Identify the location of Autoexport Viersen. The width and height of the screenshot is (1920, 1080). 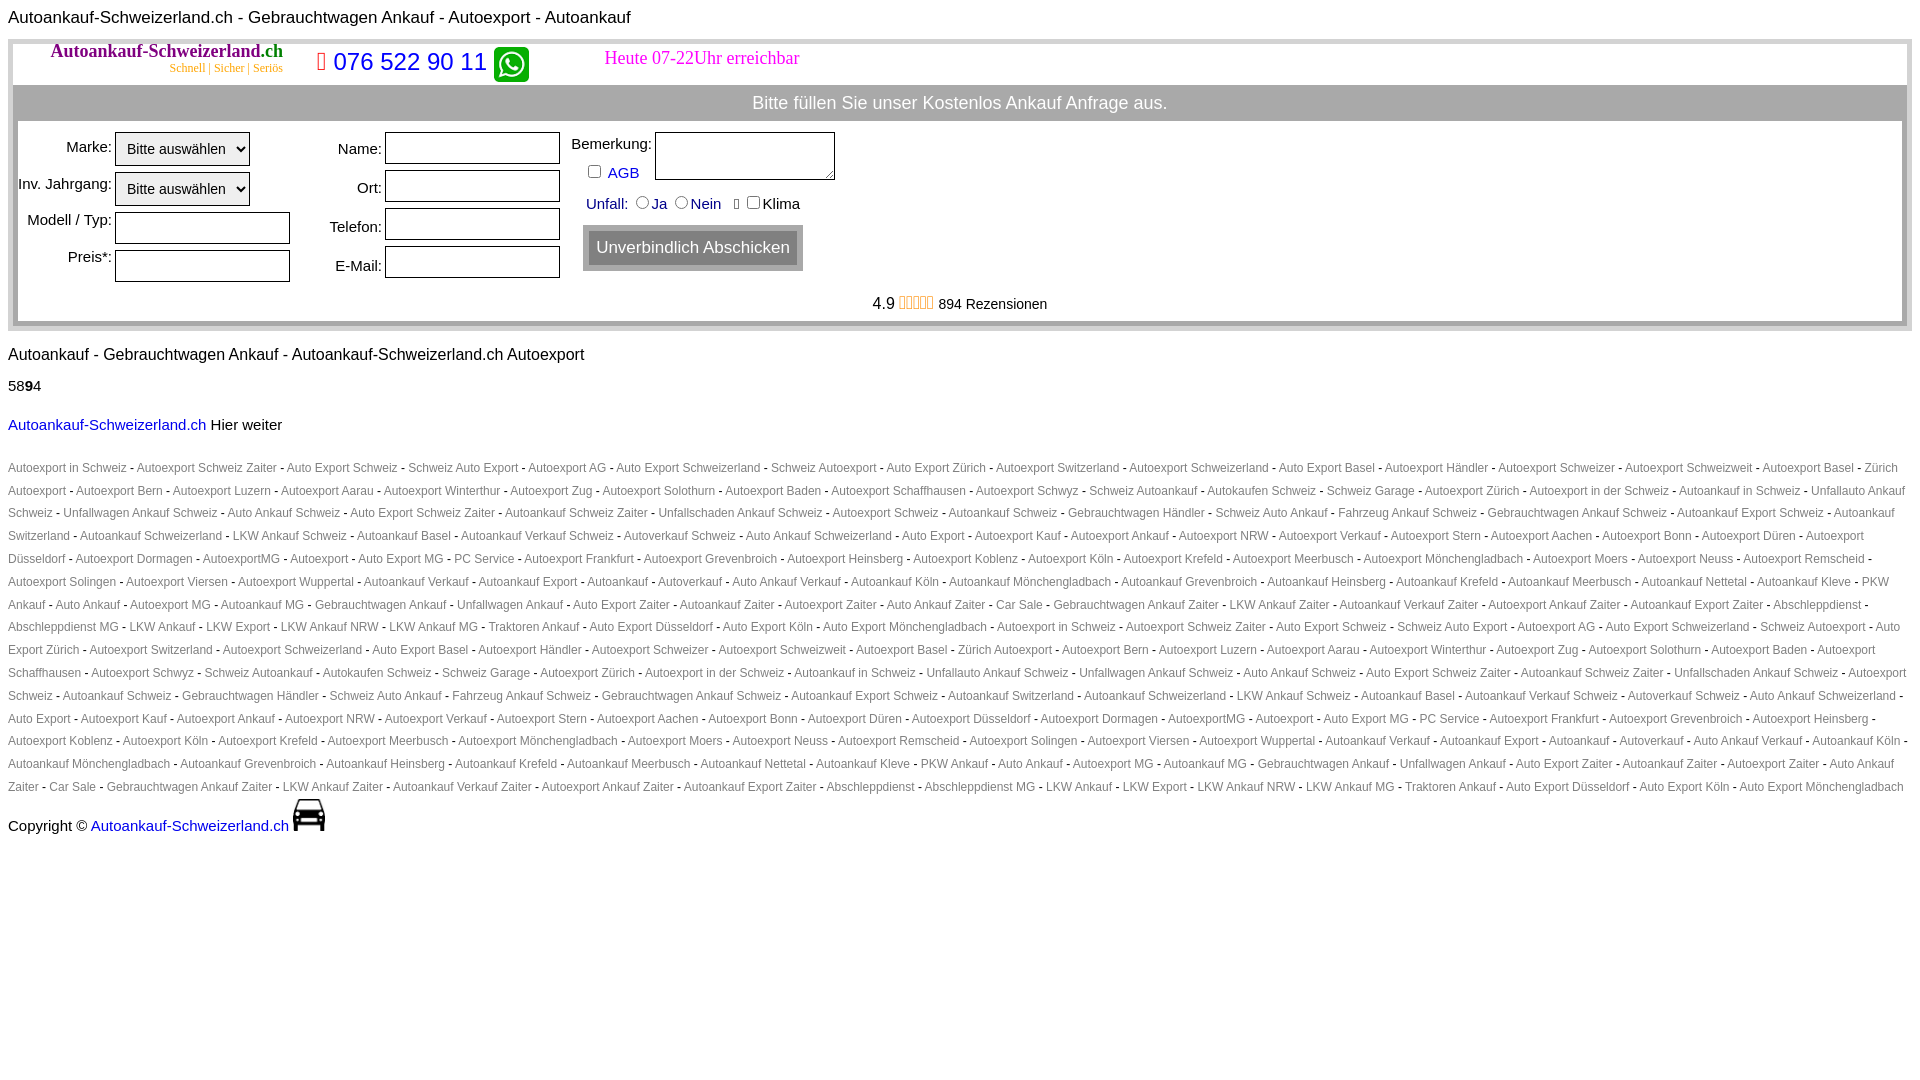
(1138, 740).